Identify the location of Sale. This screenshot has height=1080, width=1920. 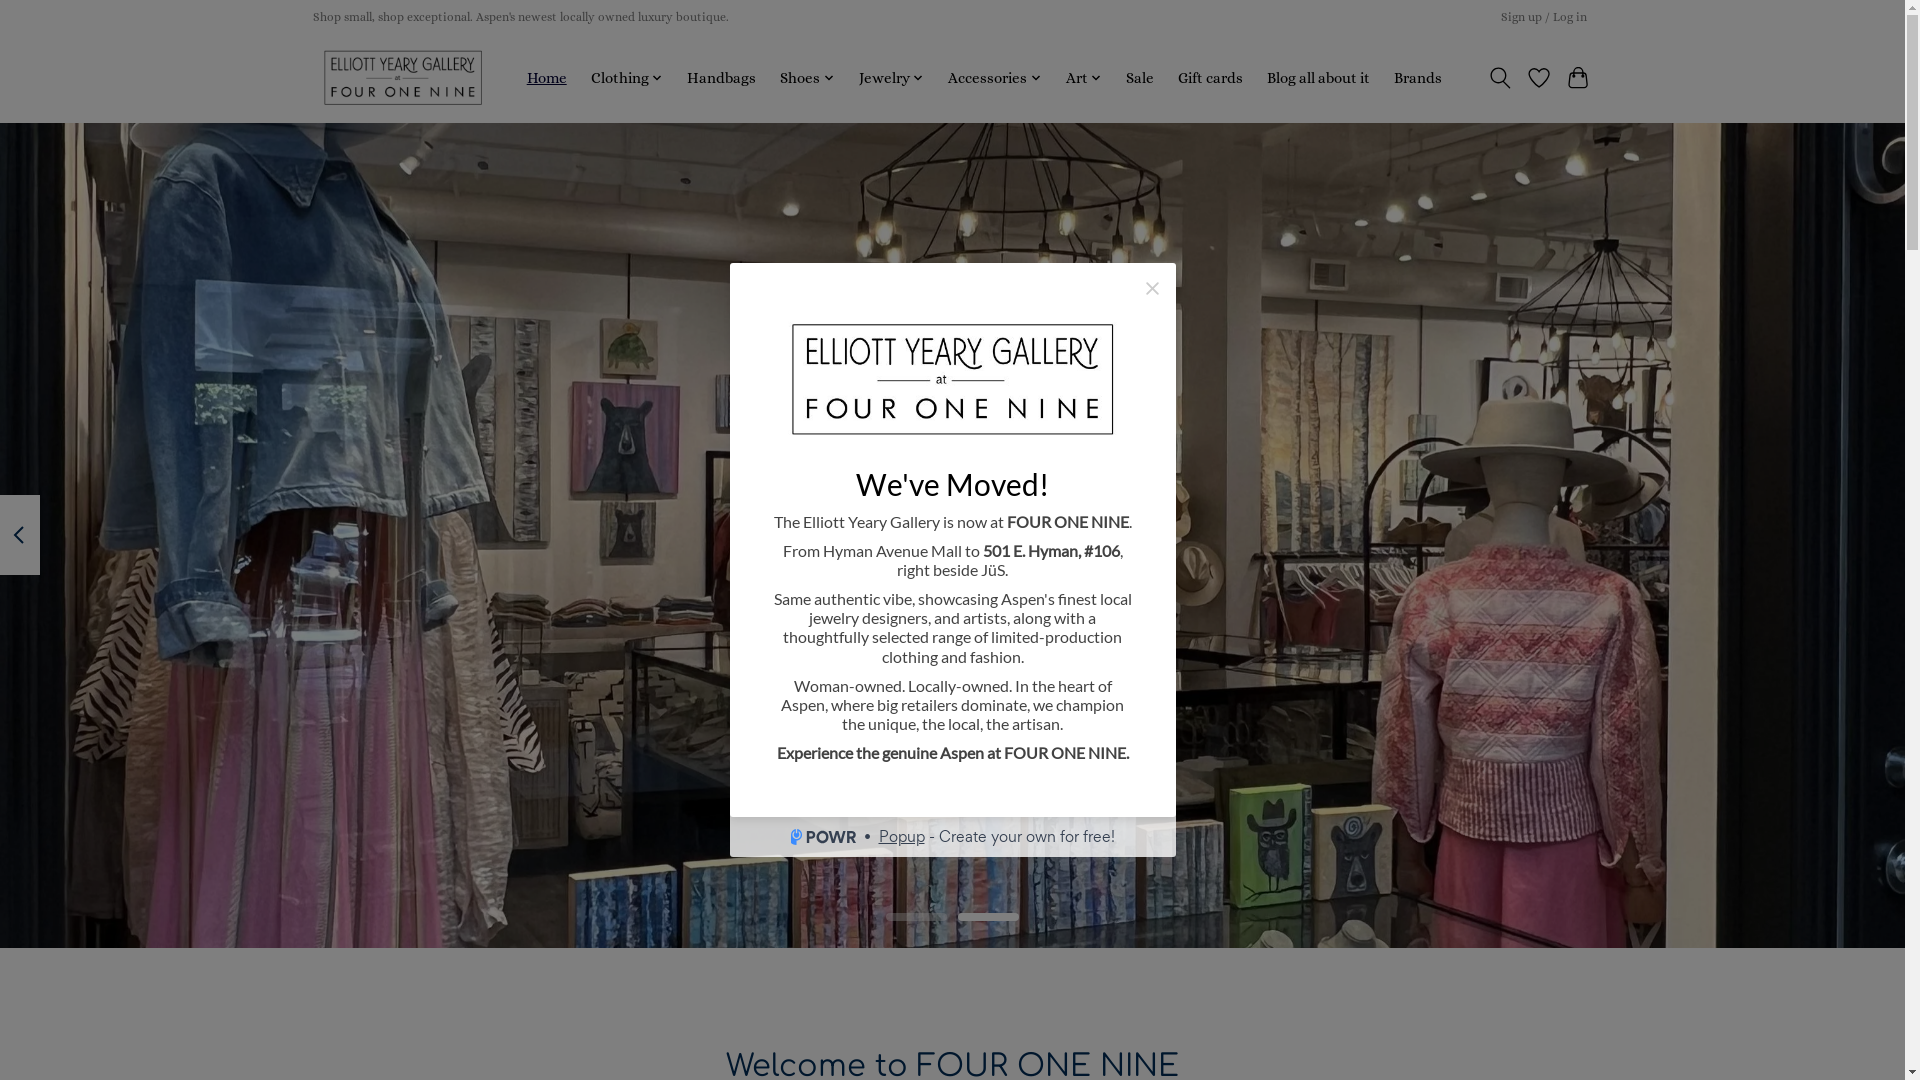
(1140, 78).